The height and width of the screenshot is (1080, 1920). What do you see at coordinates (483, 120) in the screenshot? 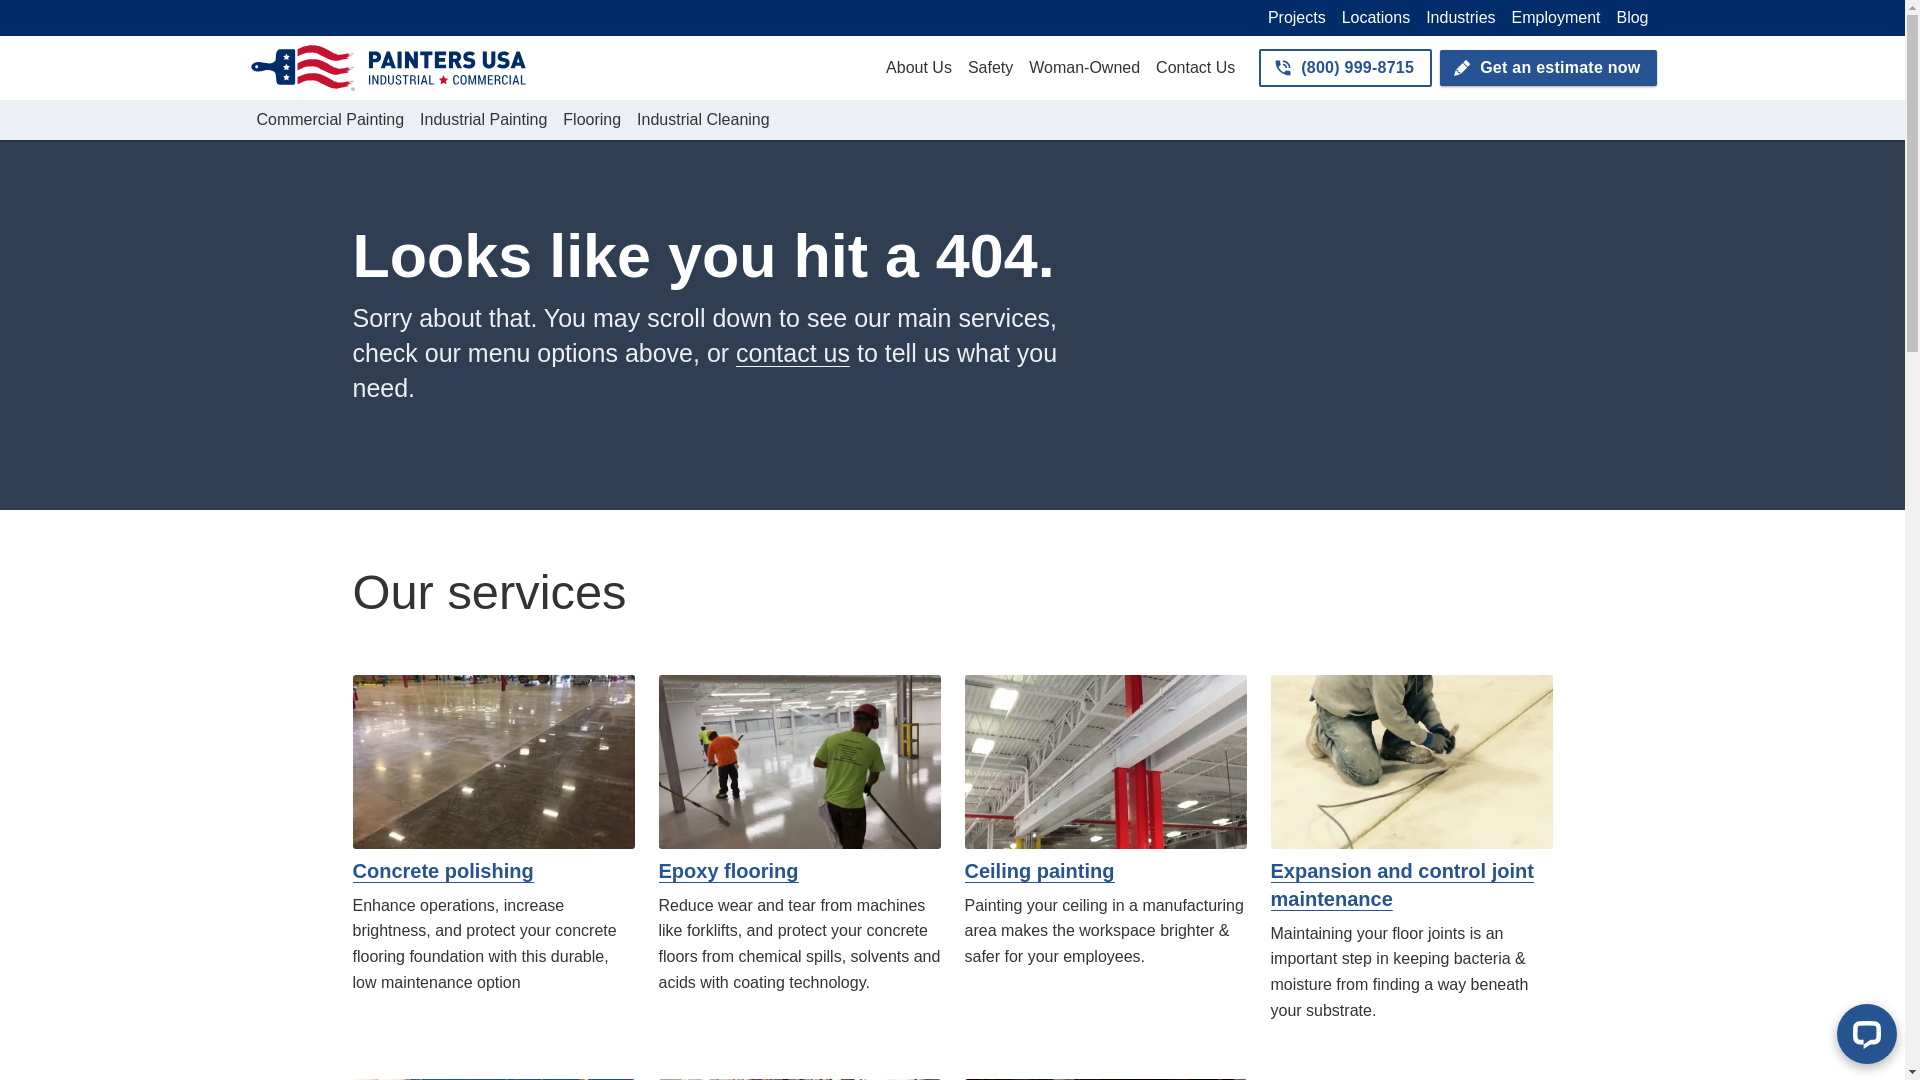
I see `Industrial Painting` at bounding box center [483, 120].